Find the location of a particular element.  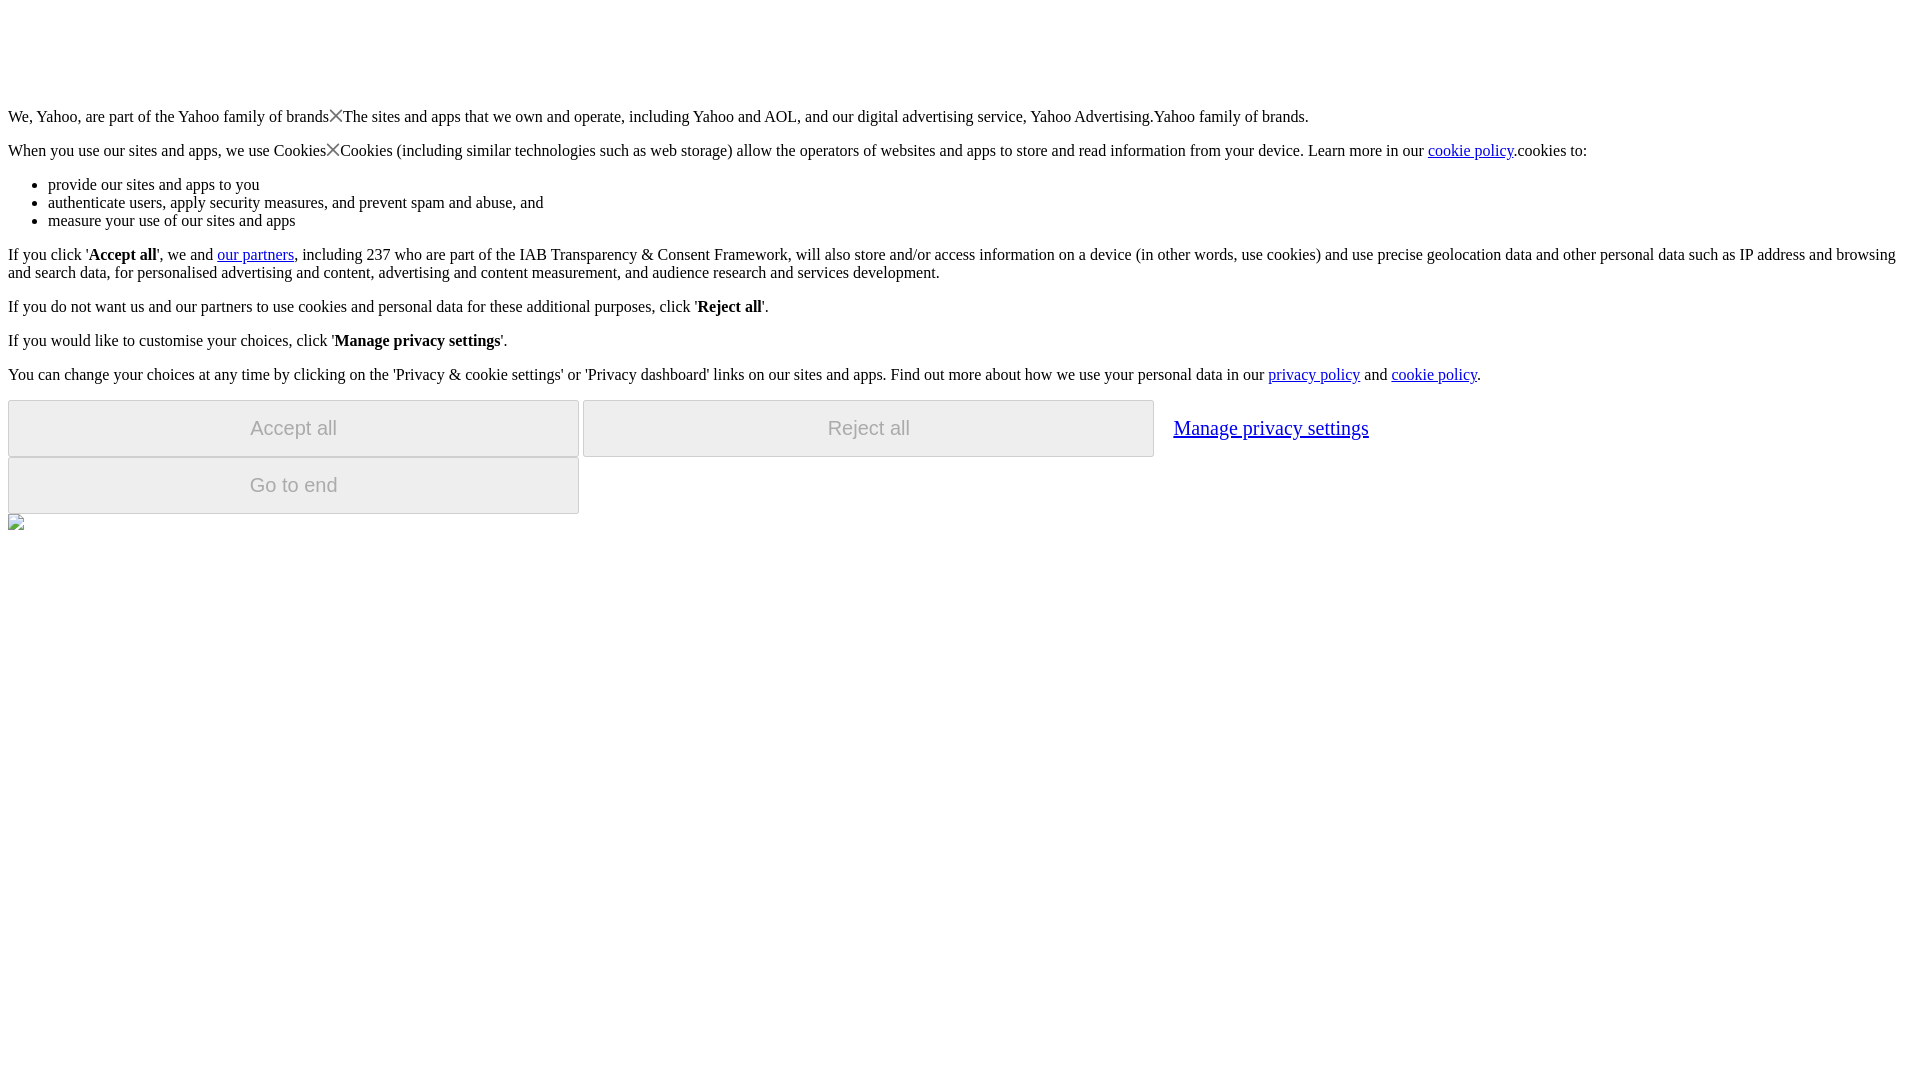

Reject all is located at coordinates (868, 428).